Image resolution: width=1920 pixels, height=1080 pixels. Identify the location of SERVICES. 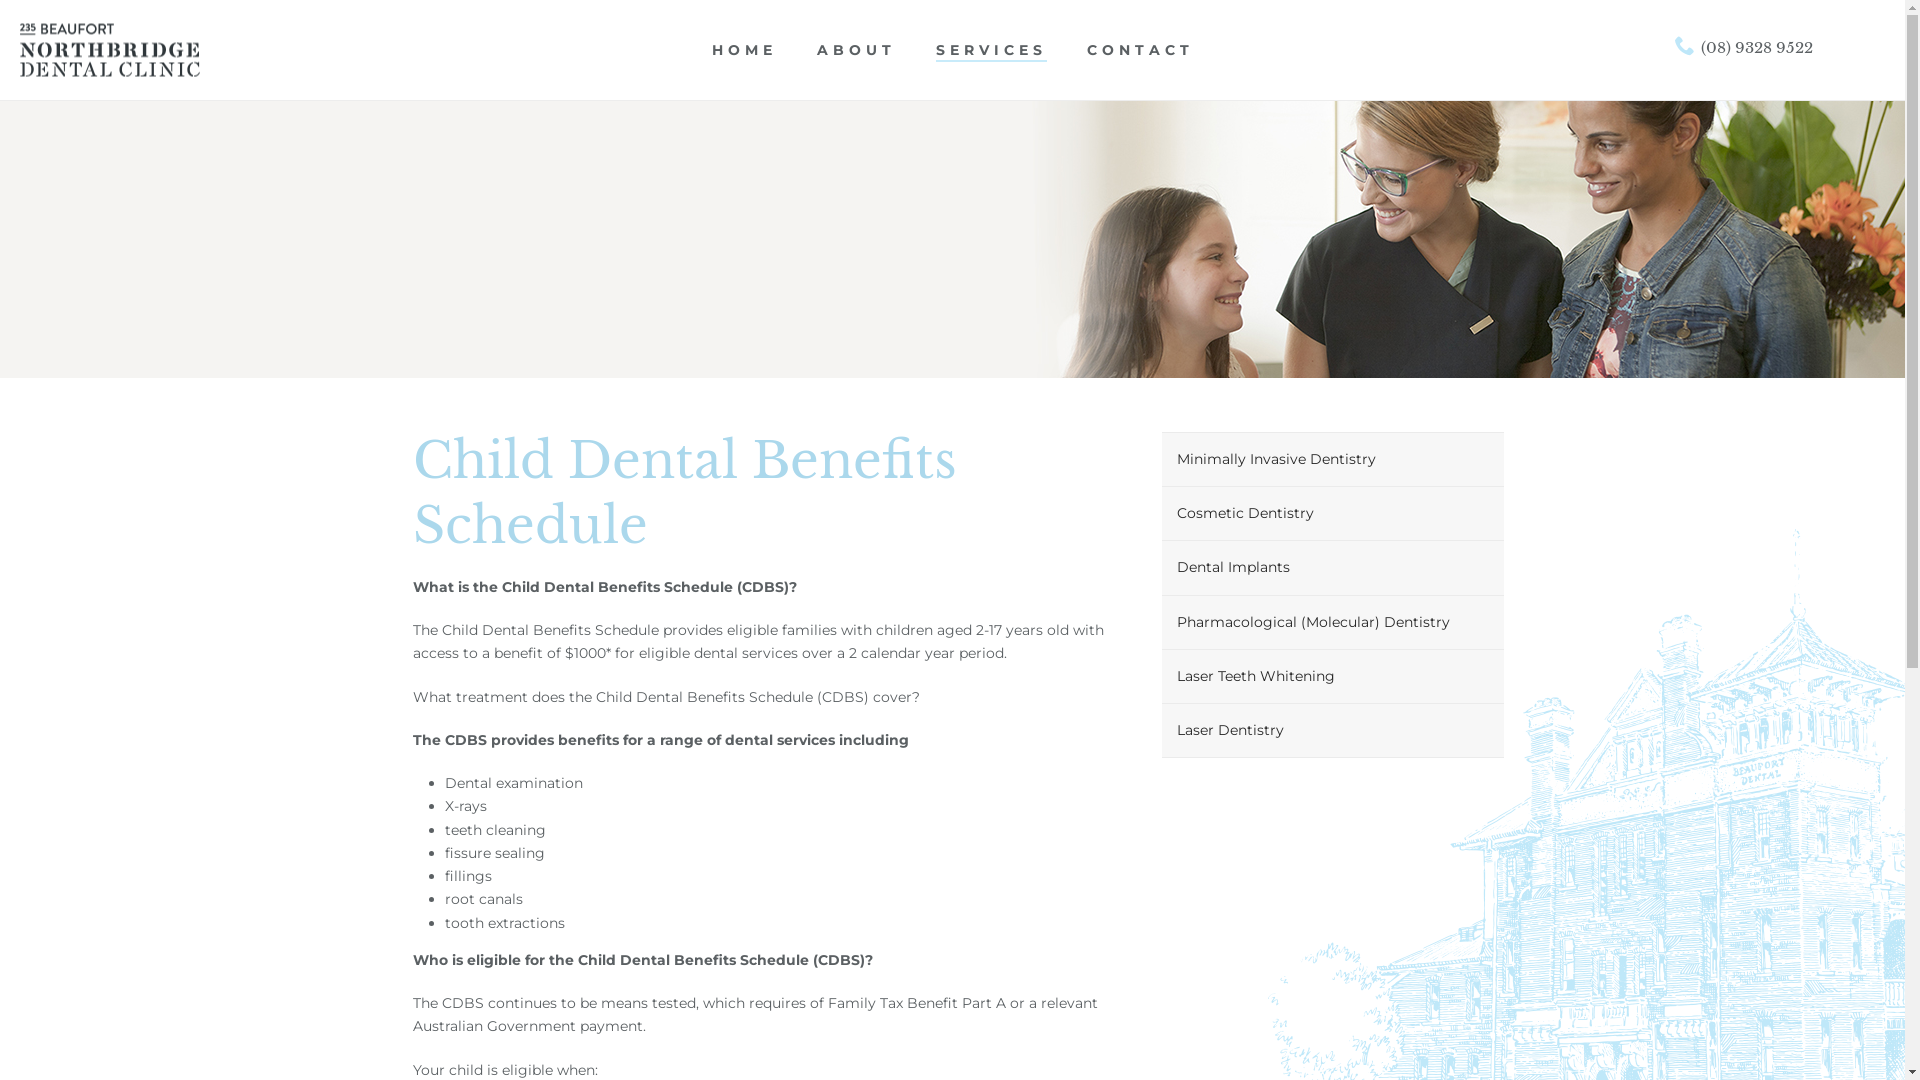
(992, 51).